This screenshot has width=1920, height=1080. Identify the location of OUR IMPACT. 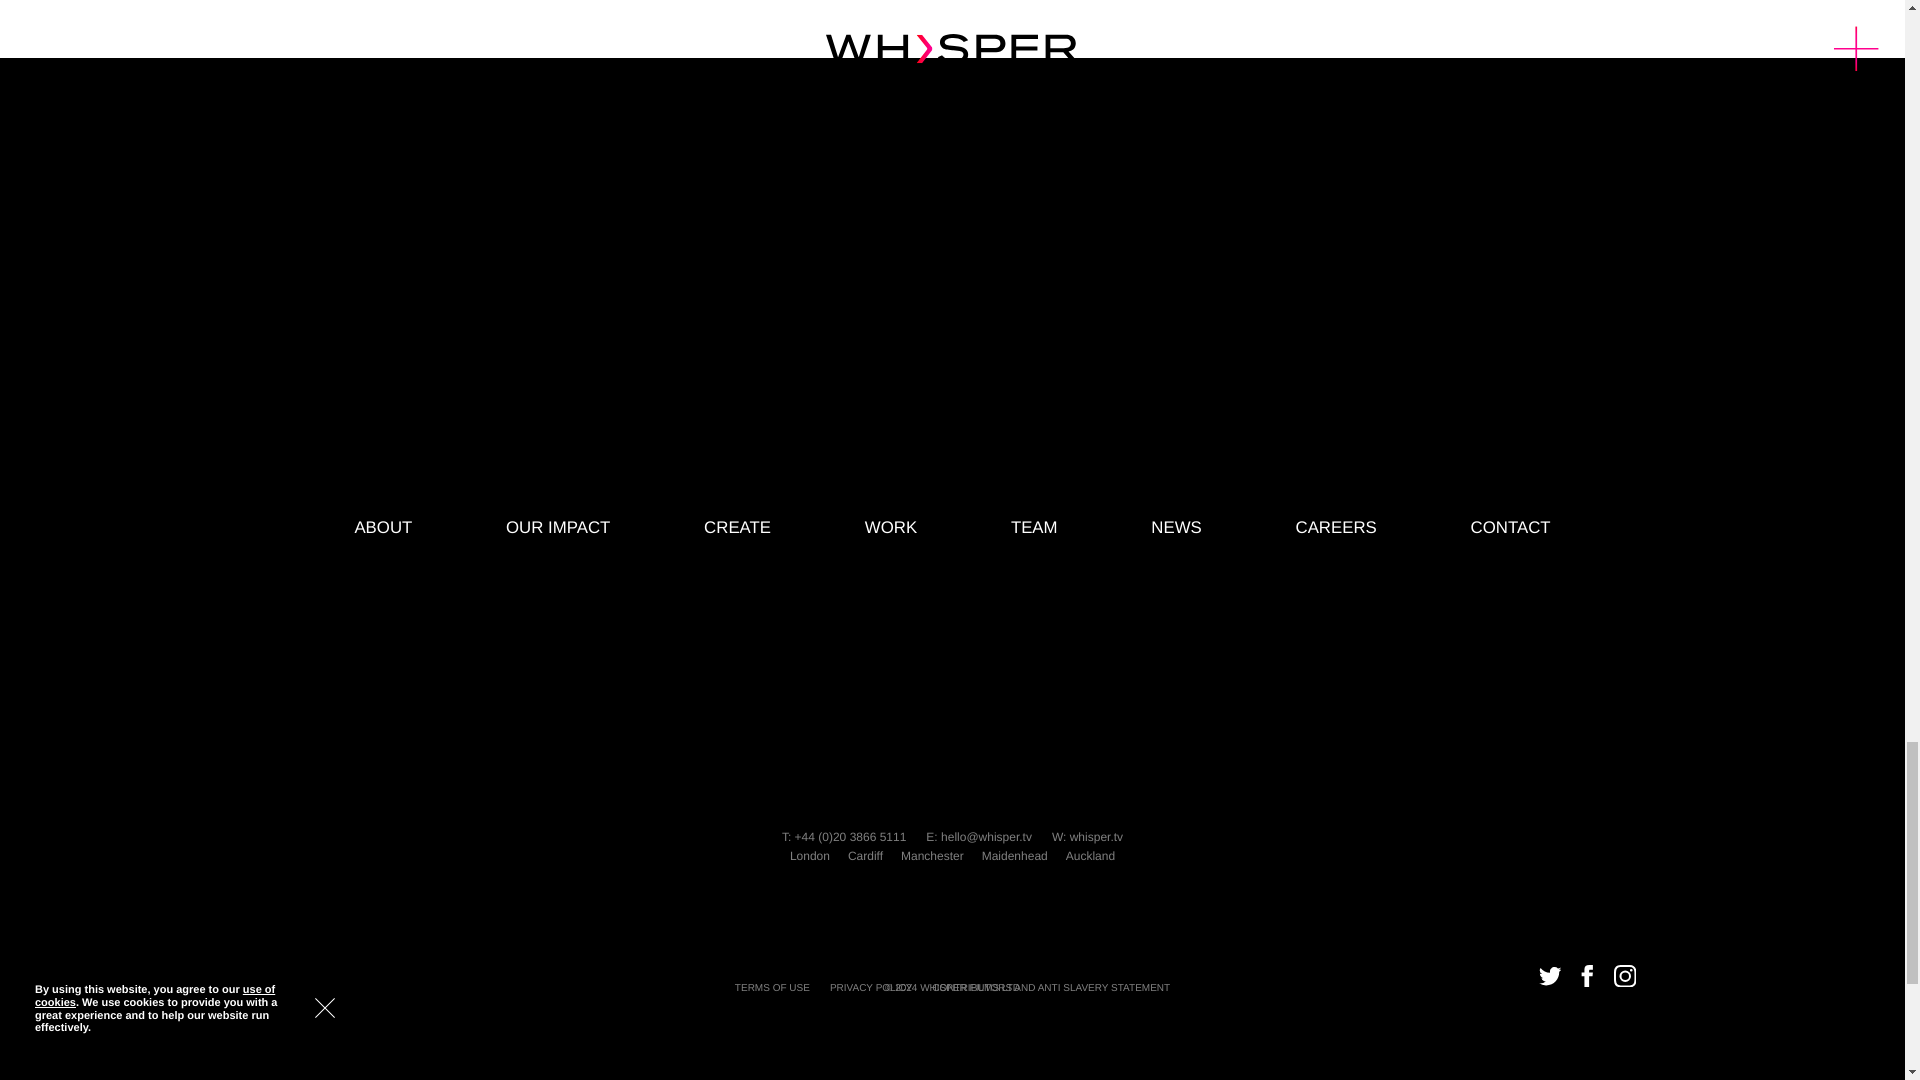
(558, 527).